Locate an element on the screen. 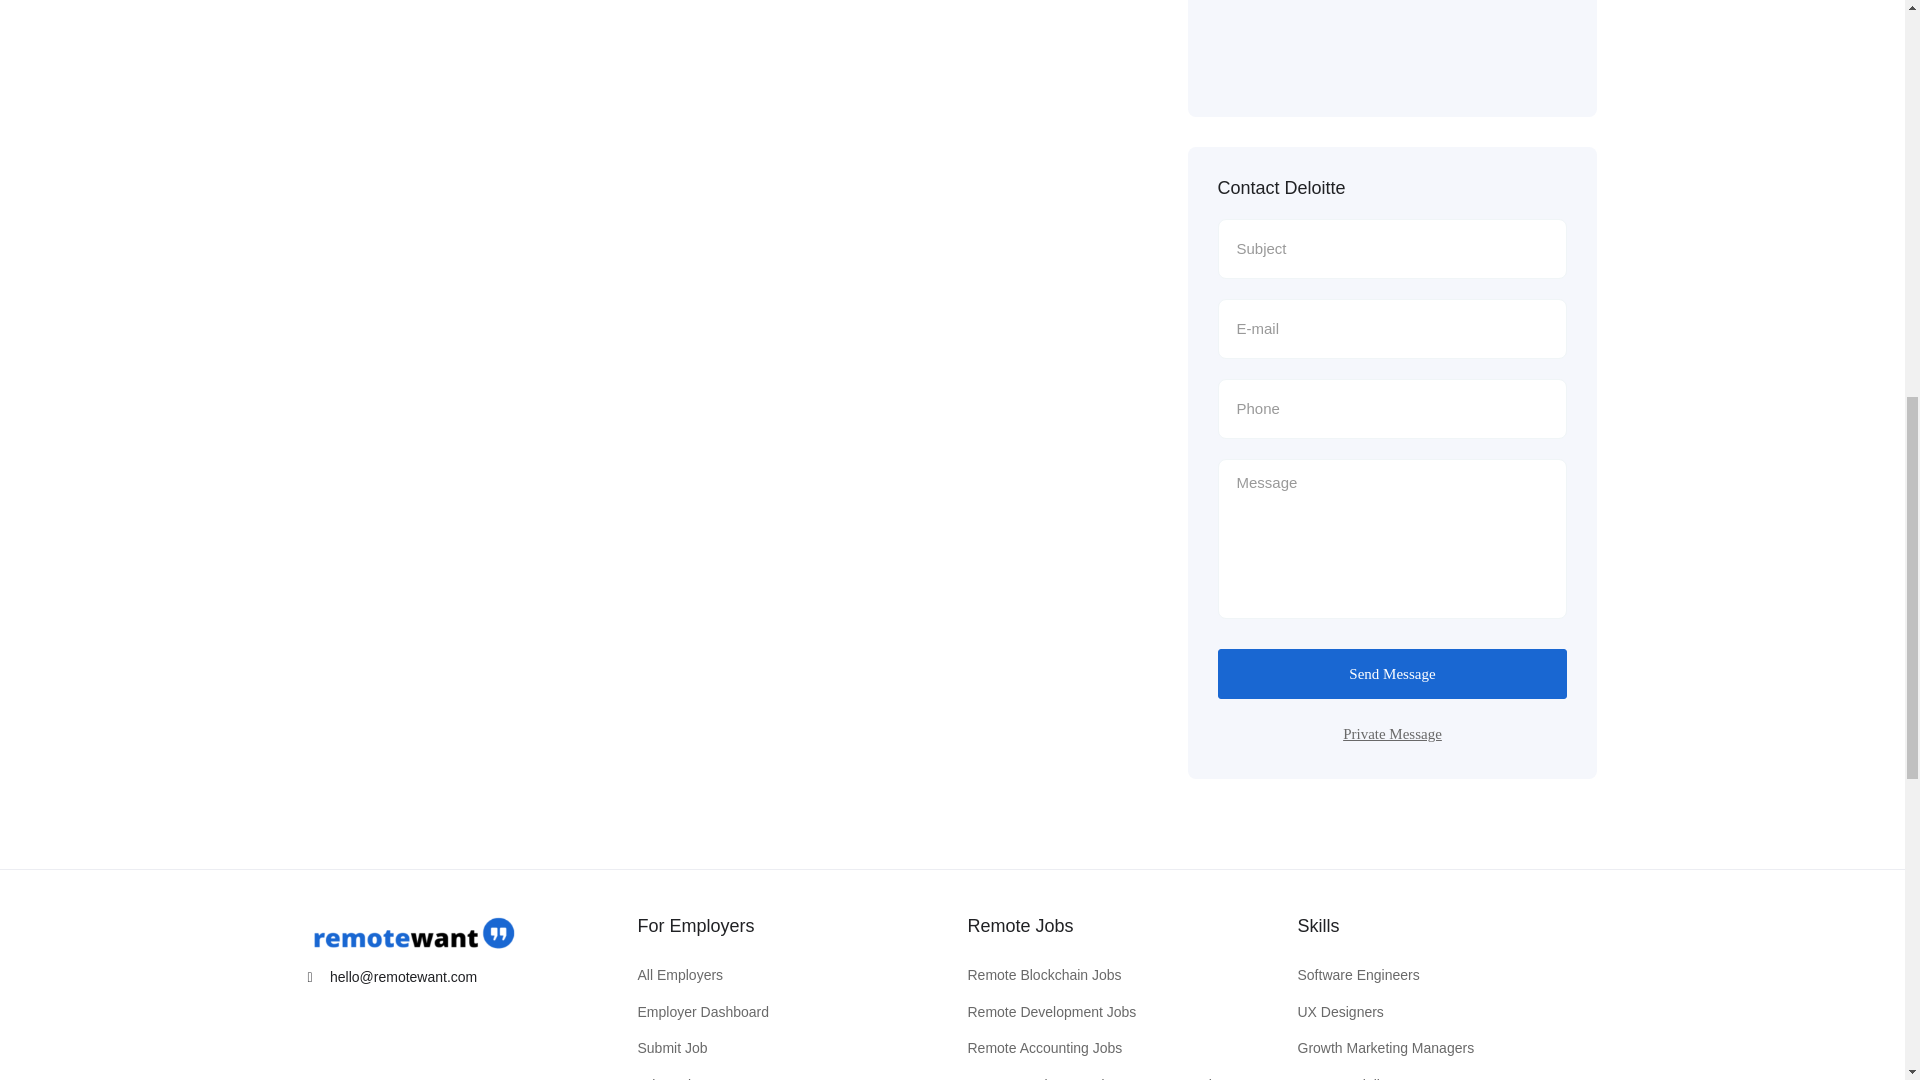 This screenshot has height=1080, width=1920. Remote Jobs for UX Designers is located at coordinates (1340, 1012).